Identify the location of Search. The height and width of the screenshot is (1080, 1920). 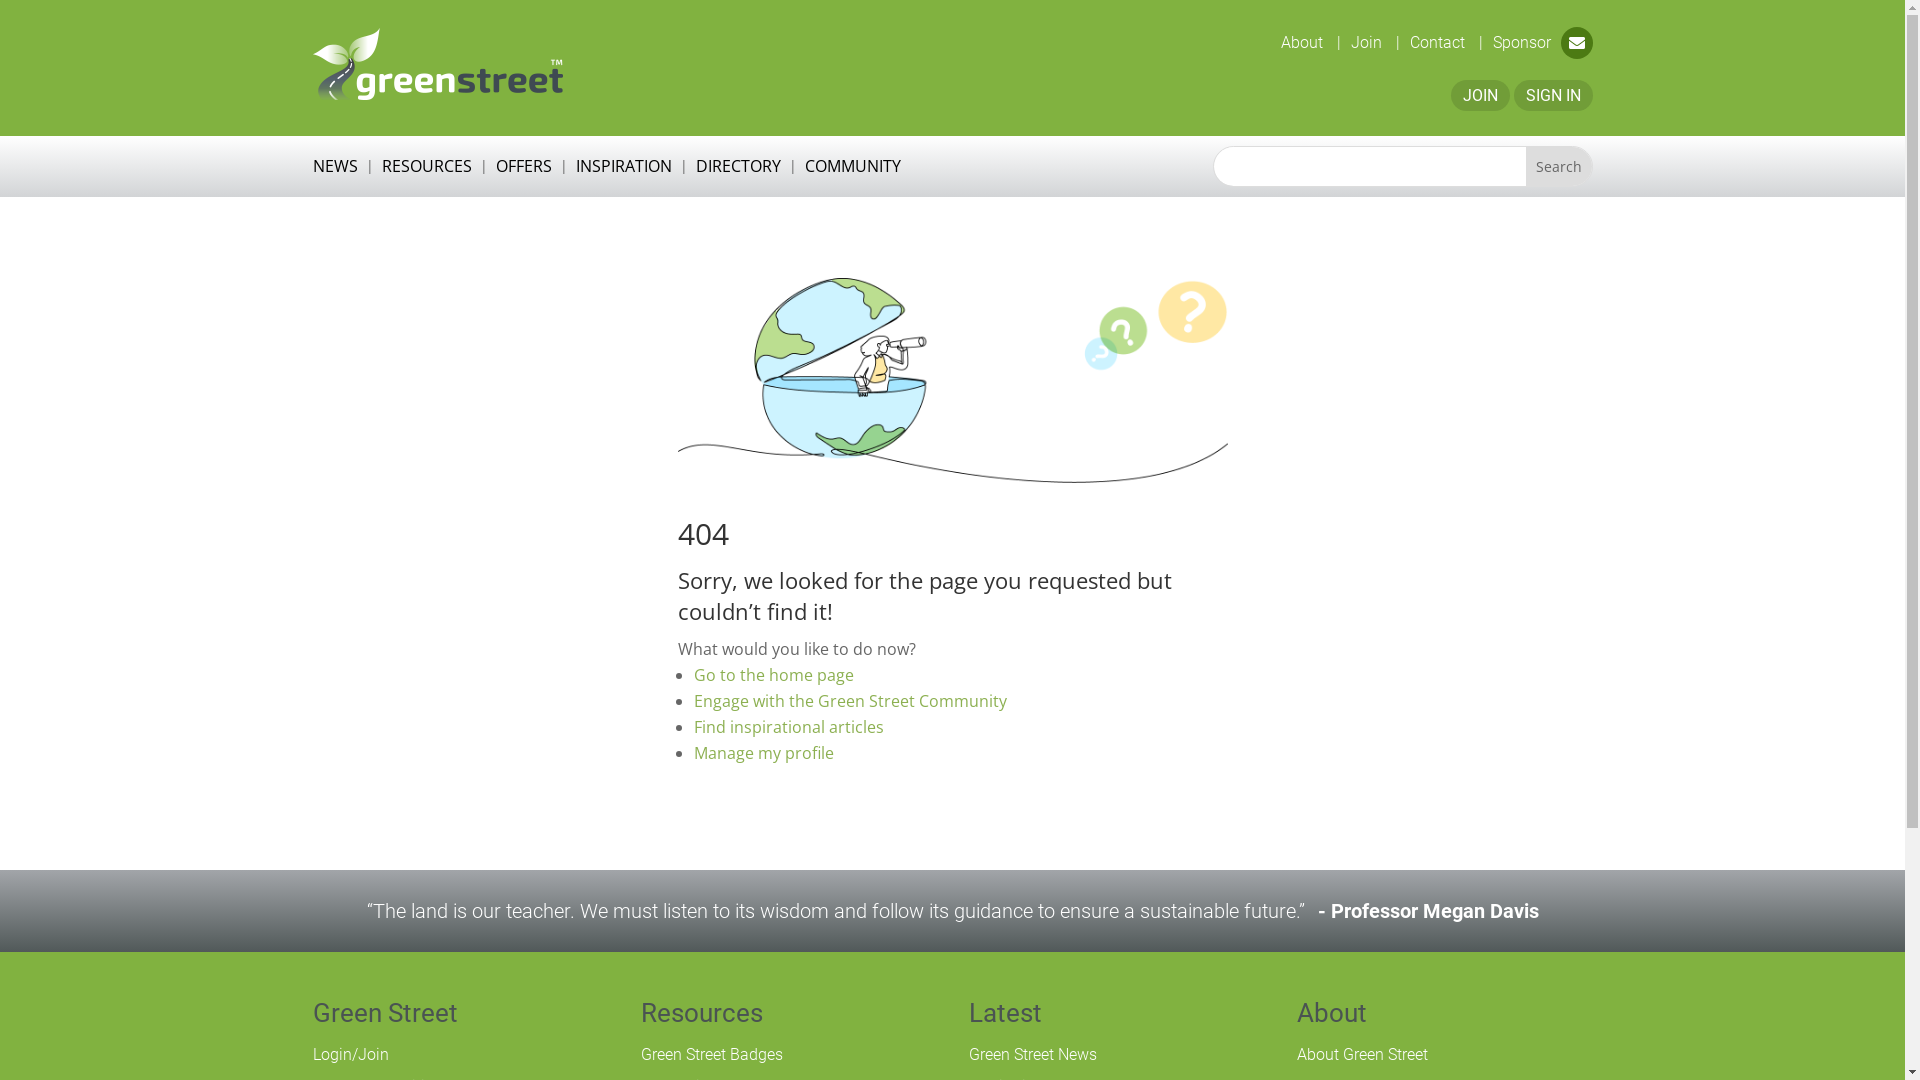
(1559, 166).